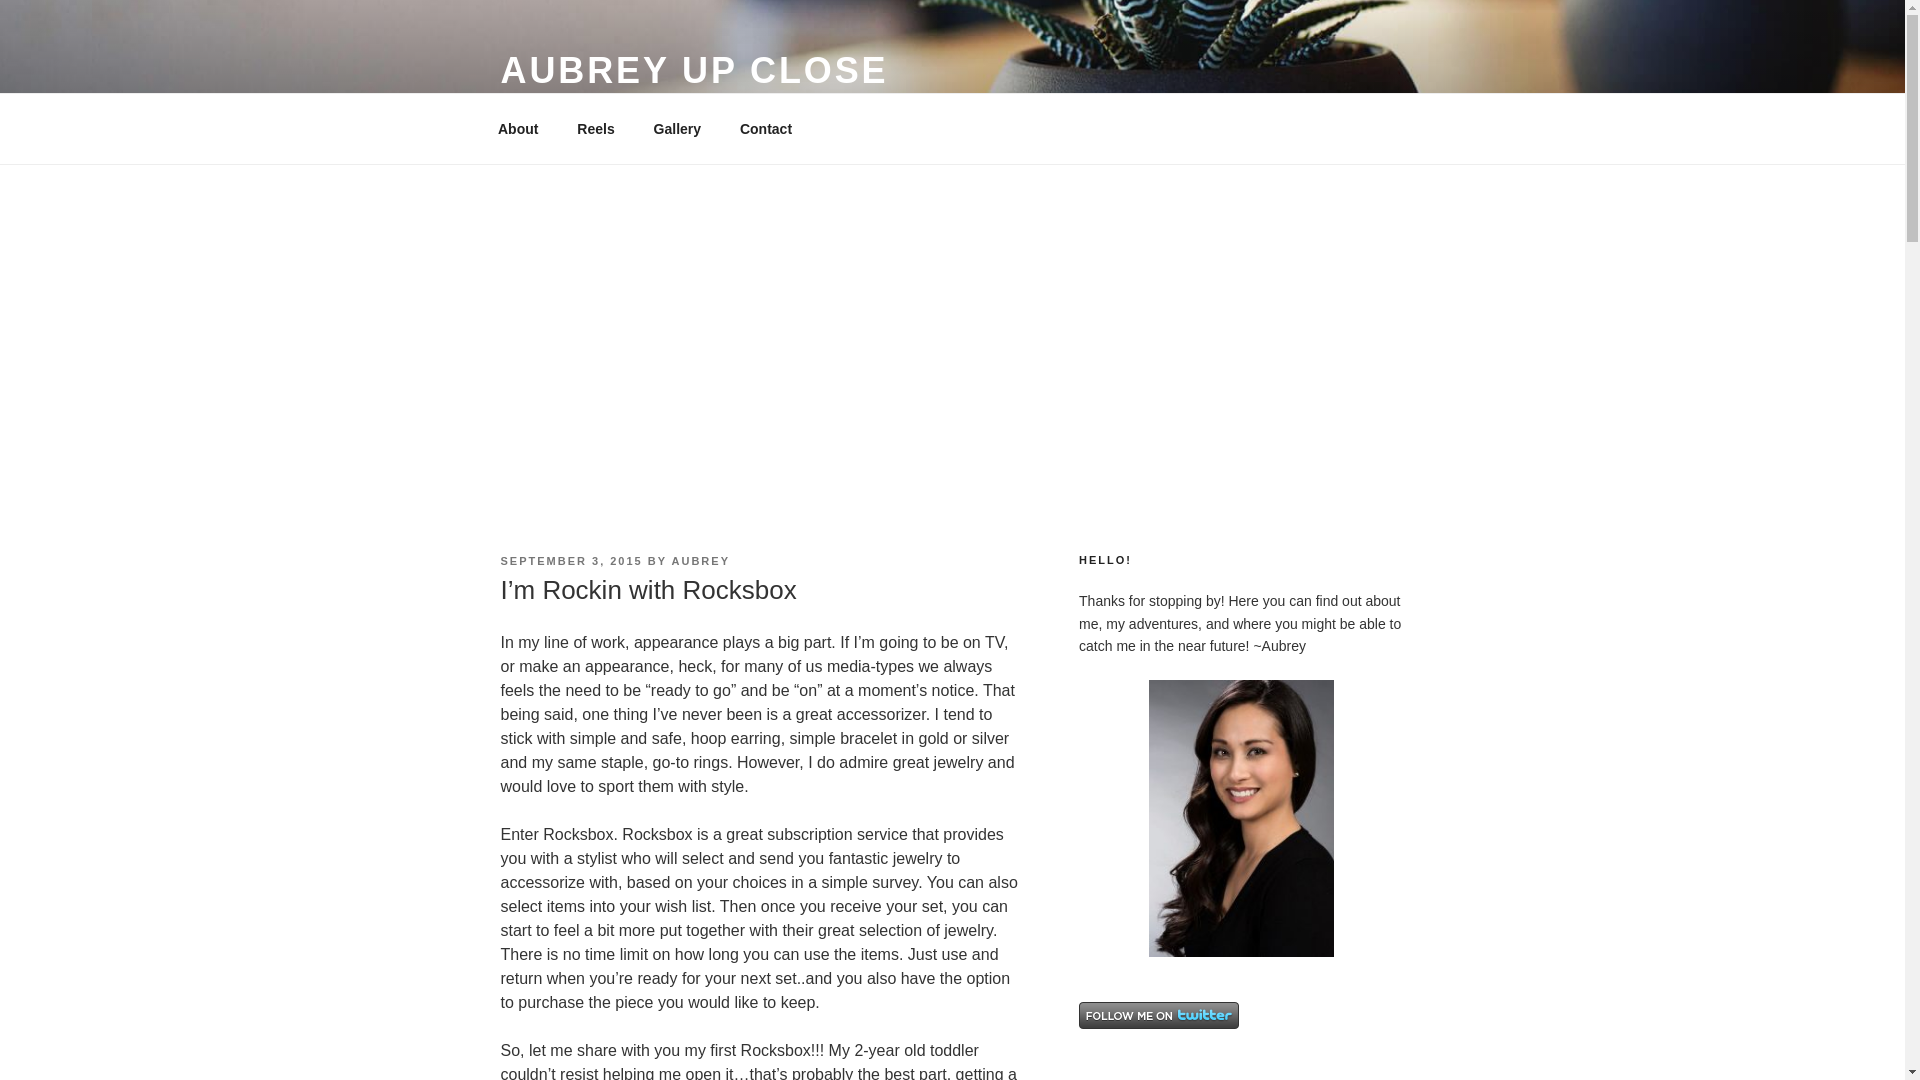 The width and height of the screenshot is (1920, 1080). Describe the element at coordinates (693, 70) in the screenshot. I see `AUBREY UP CLOSE` at that location.